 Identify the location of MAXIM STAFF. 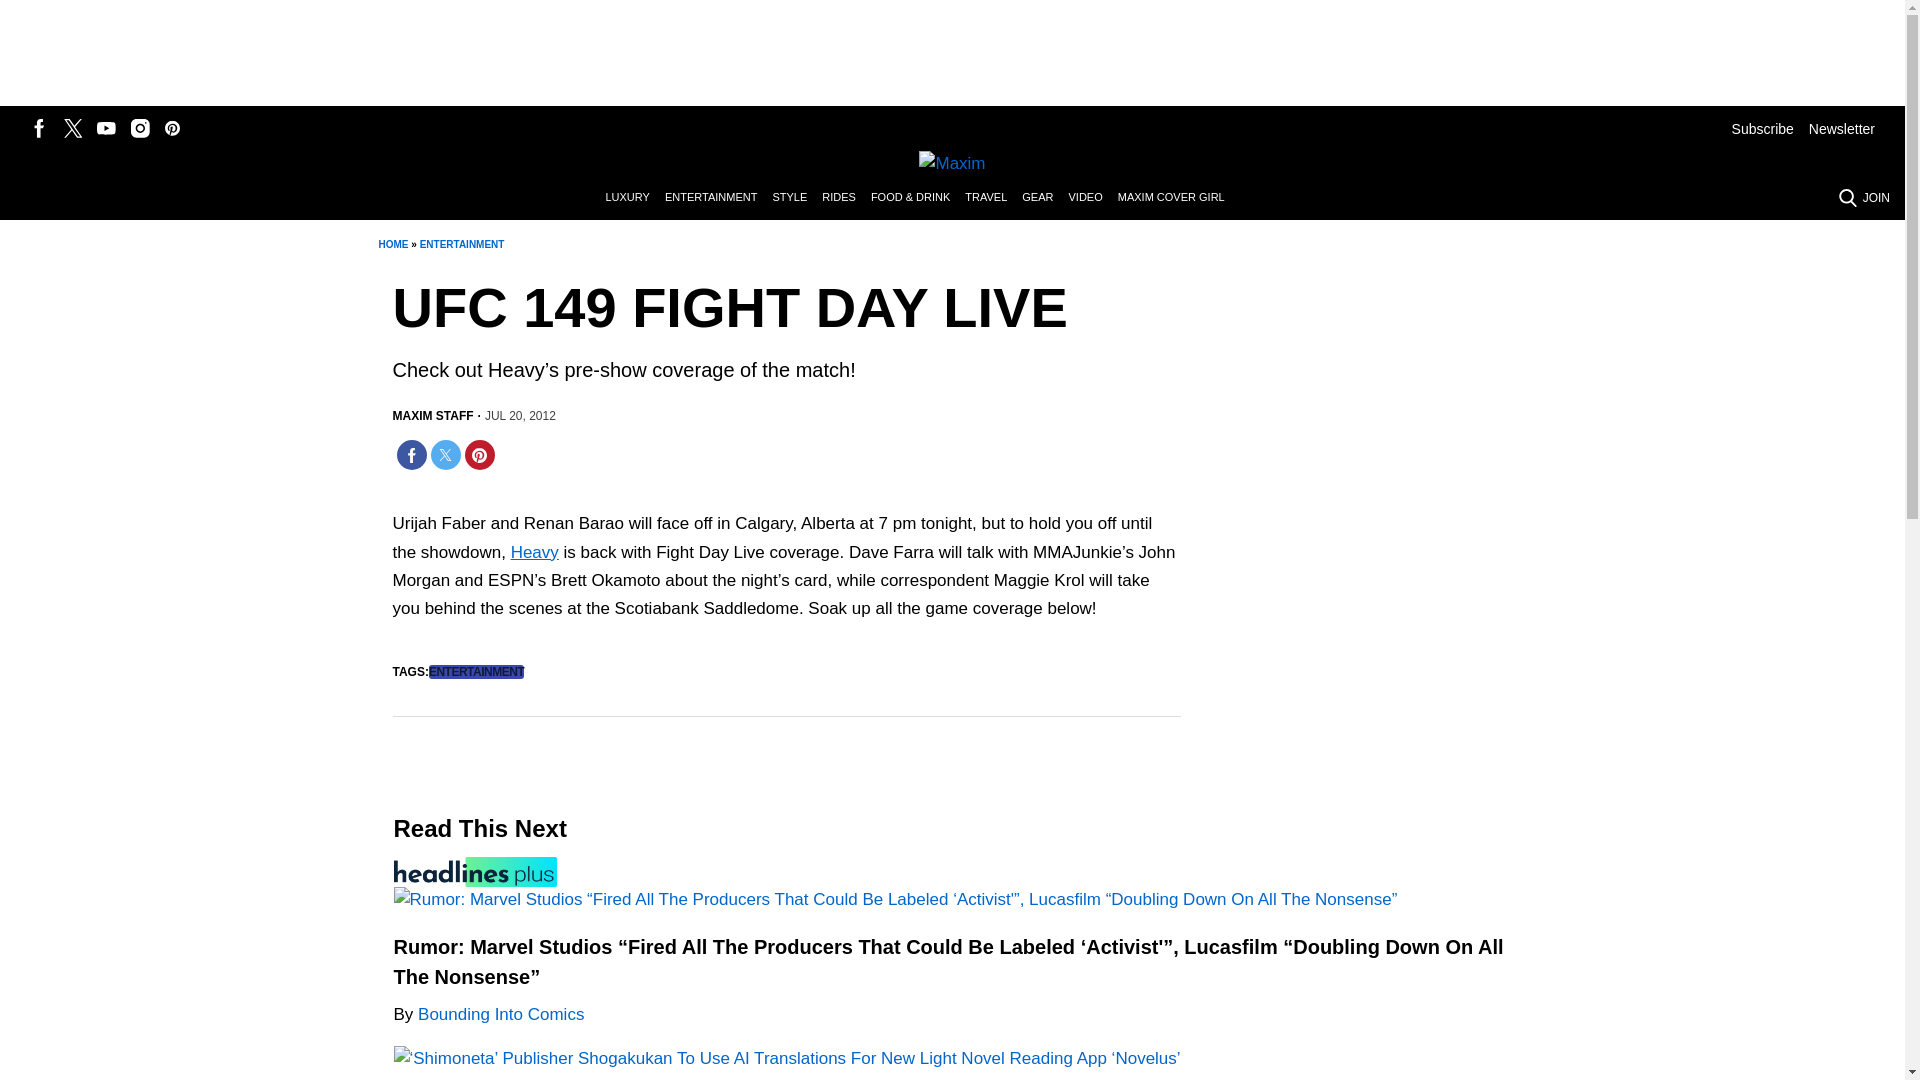
(432, 416).